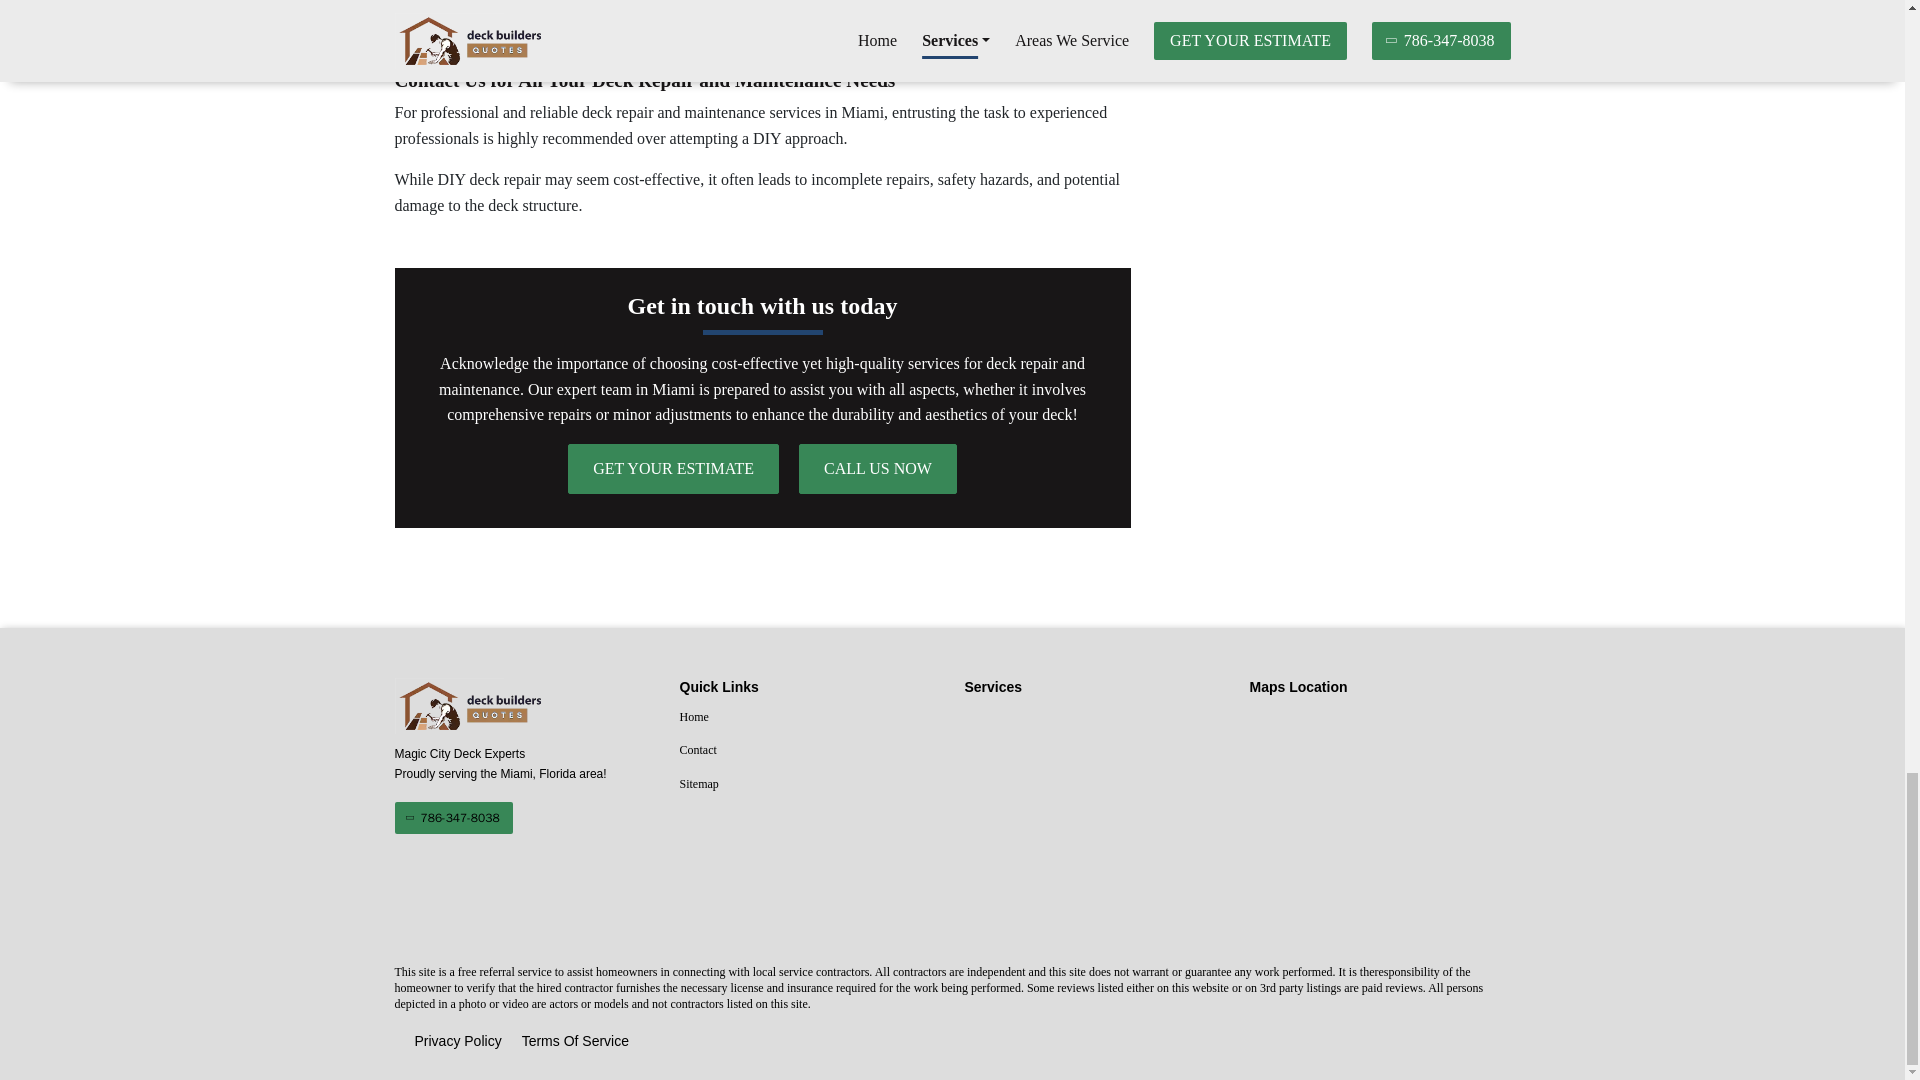 This screenshot has width=1920, height=1080. What do you see at coordinates (877, 468) in the screenshot?
I see `CALL US NOW` at bounding box center [877, 468].